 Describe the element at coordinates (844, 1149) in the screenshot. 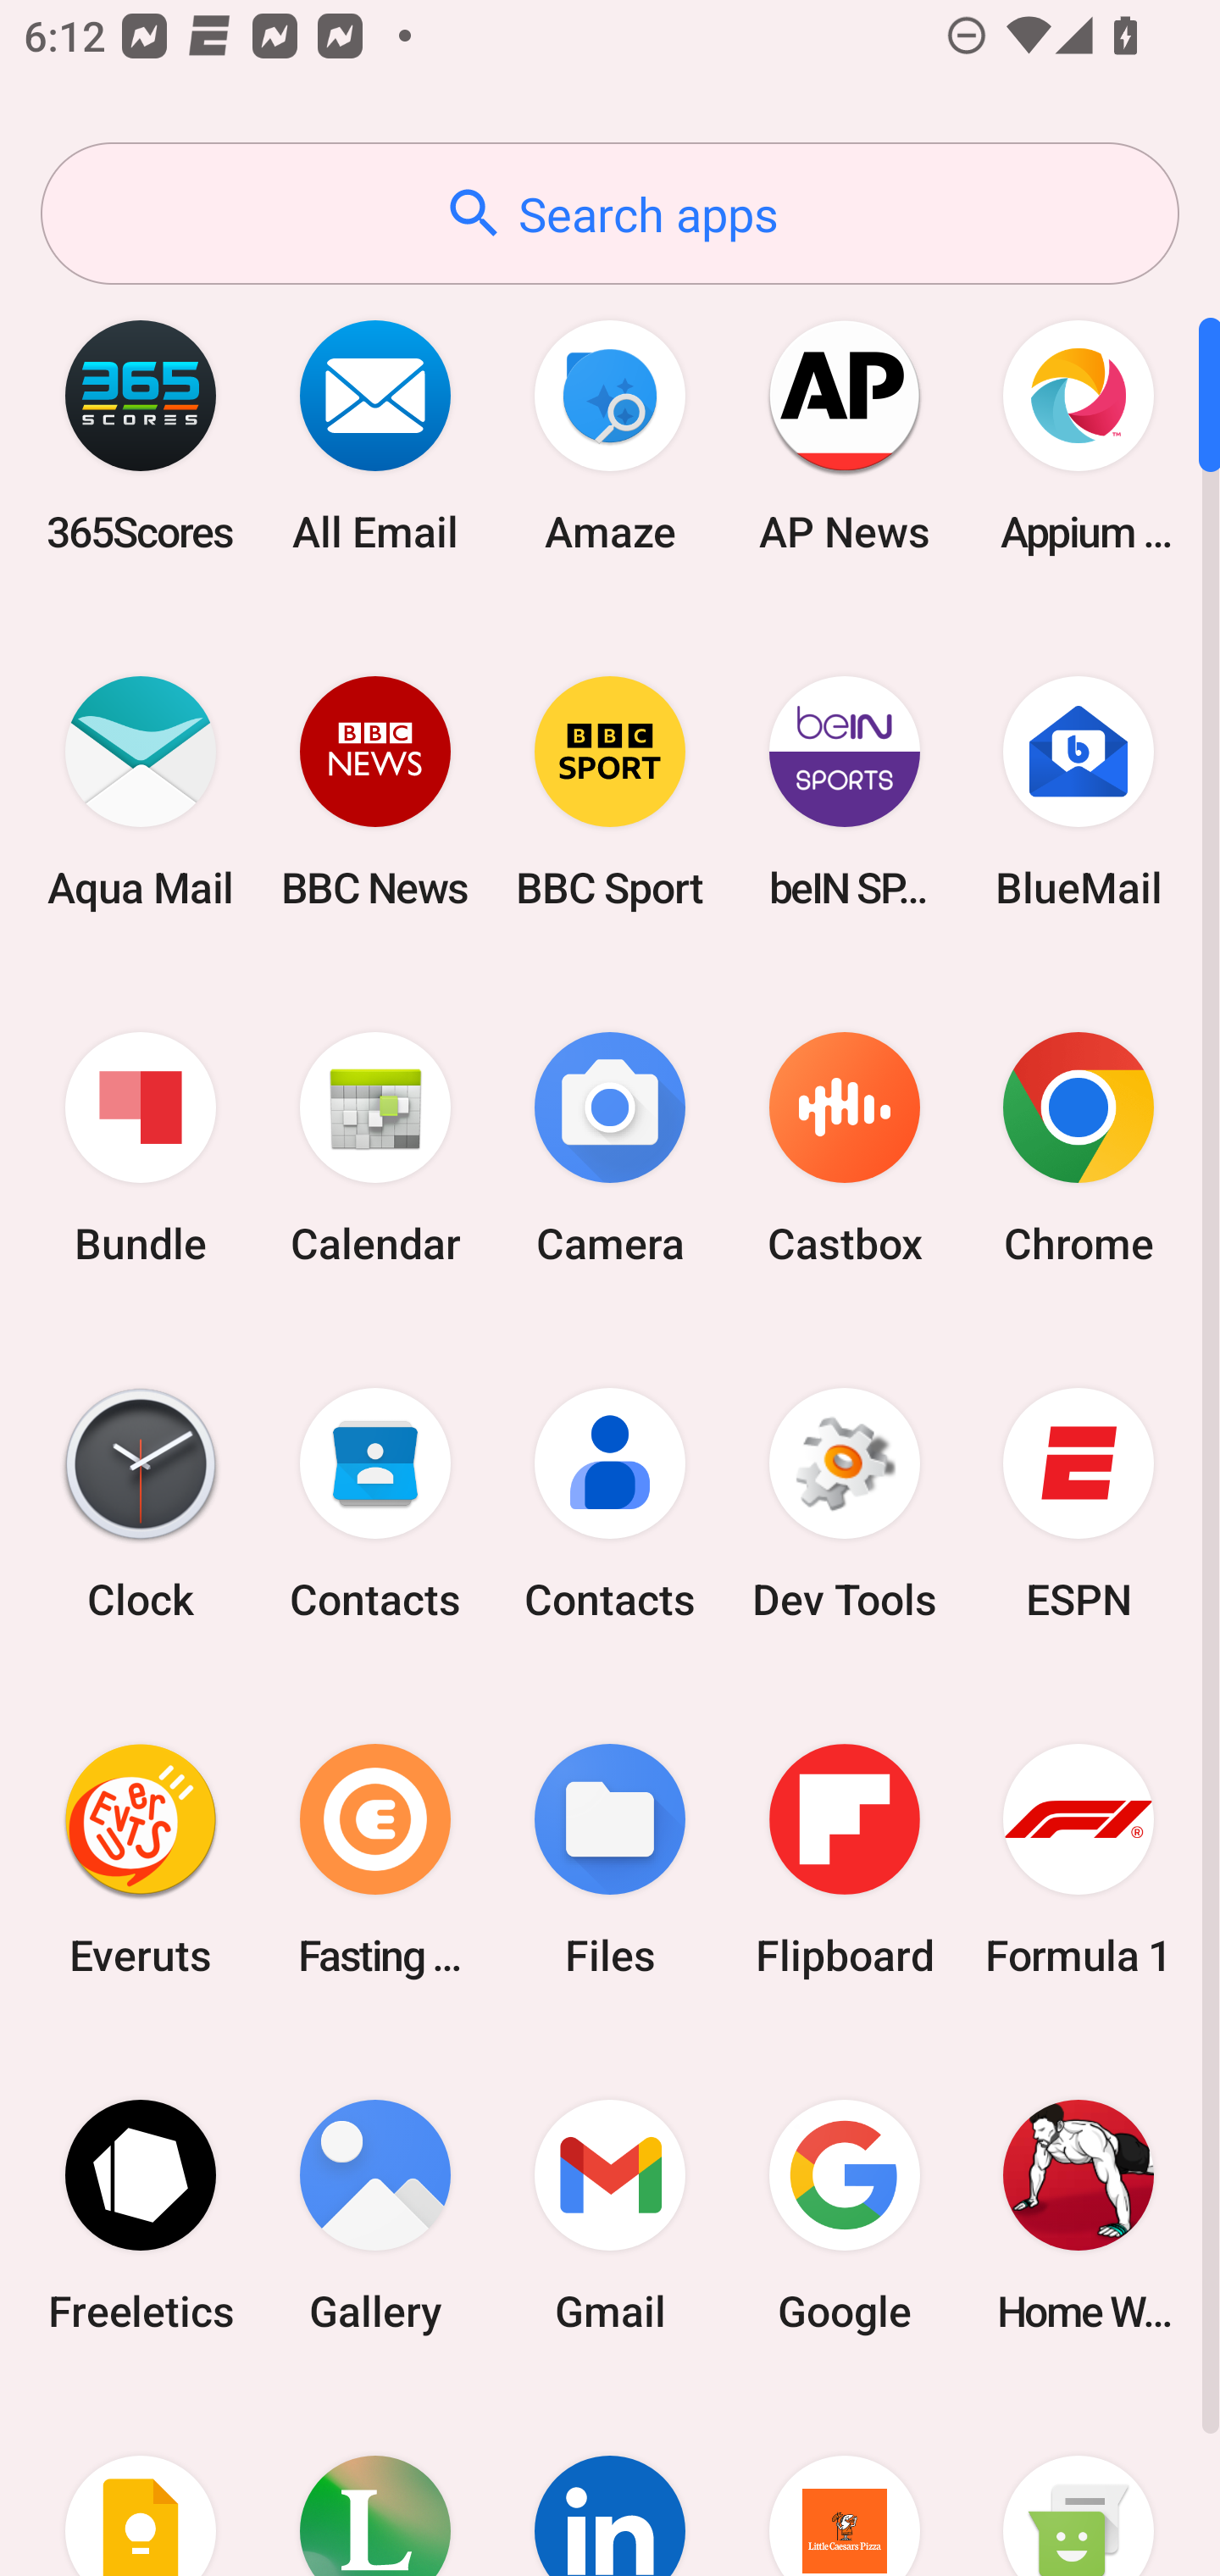

I see `Castbox` at that location.